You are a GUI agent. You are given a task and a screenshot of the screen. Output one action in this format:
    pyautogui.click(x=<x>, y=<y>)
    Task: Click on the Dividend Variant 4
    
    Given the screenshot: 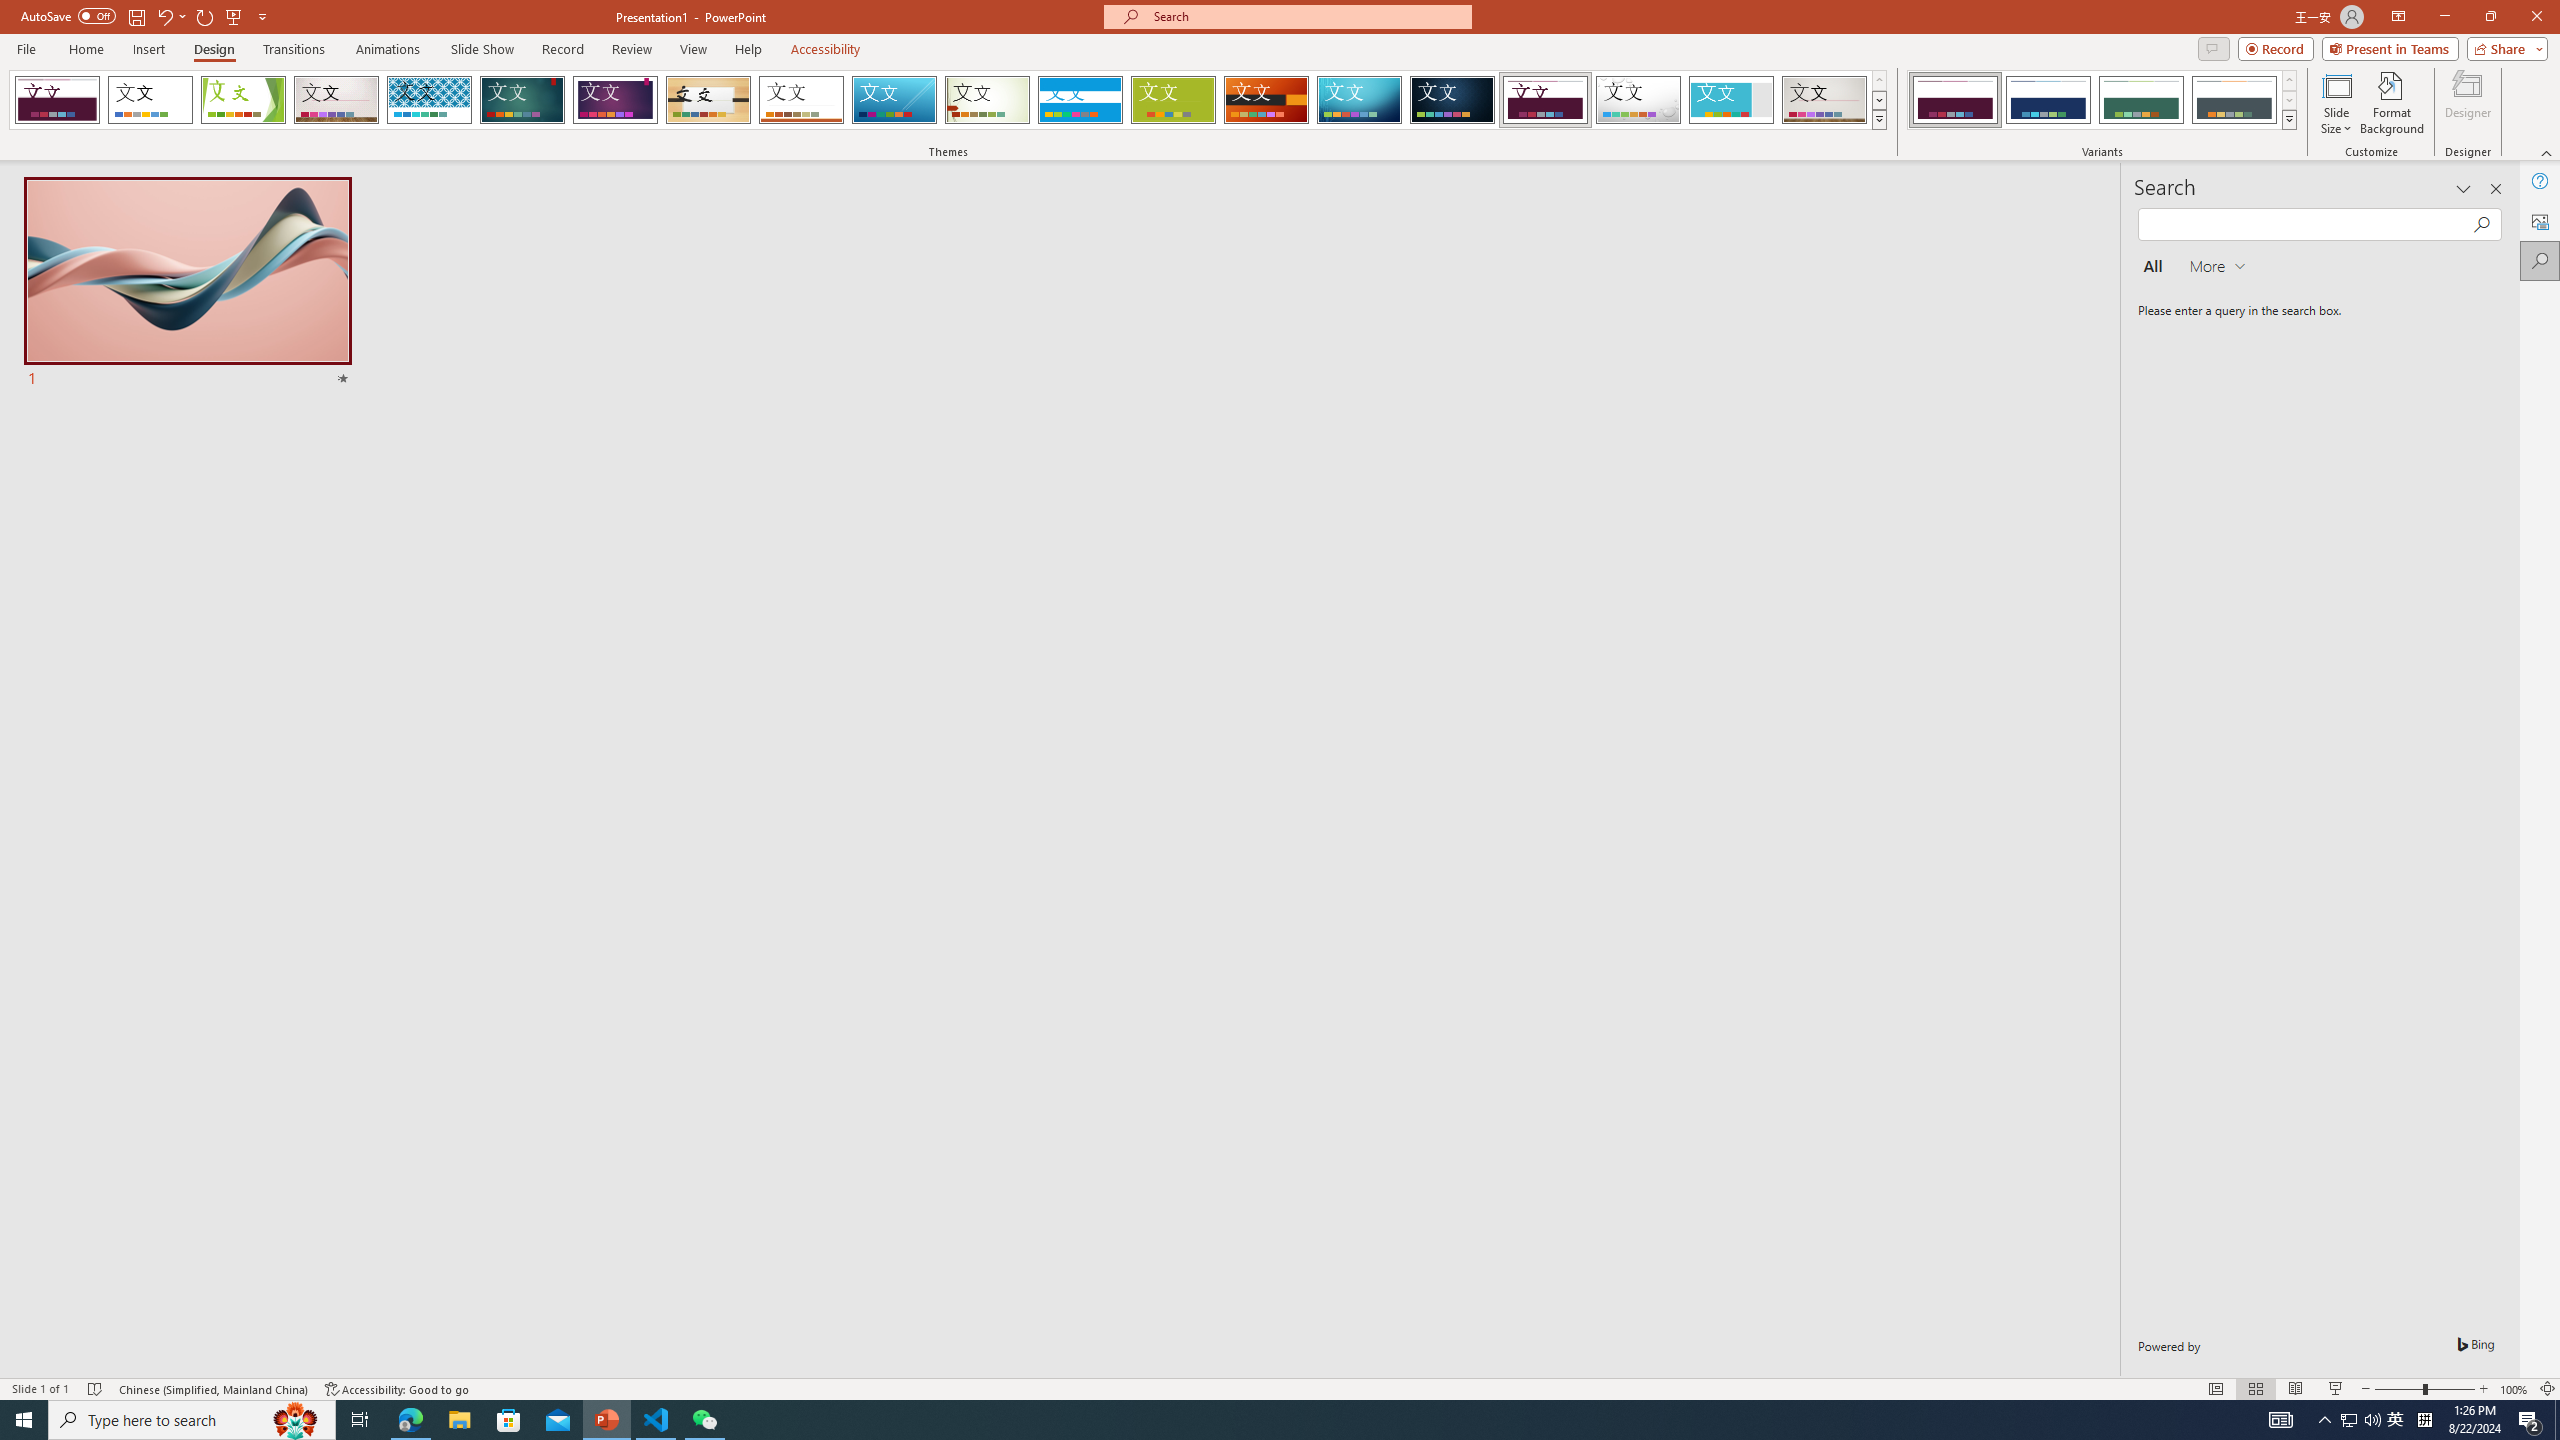 What is the action you would take?
    pyautogui.click(x=2234, y=100)
    